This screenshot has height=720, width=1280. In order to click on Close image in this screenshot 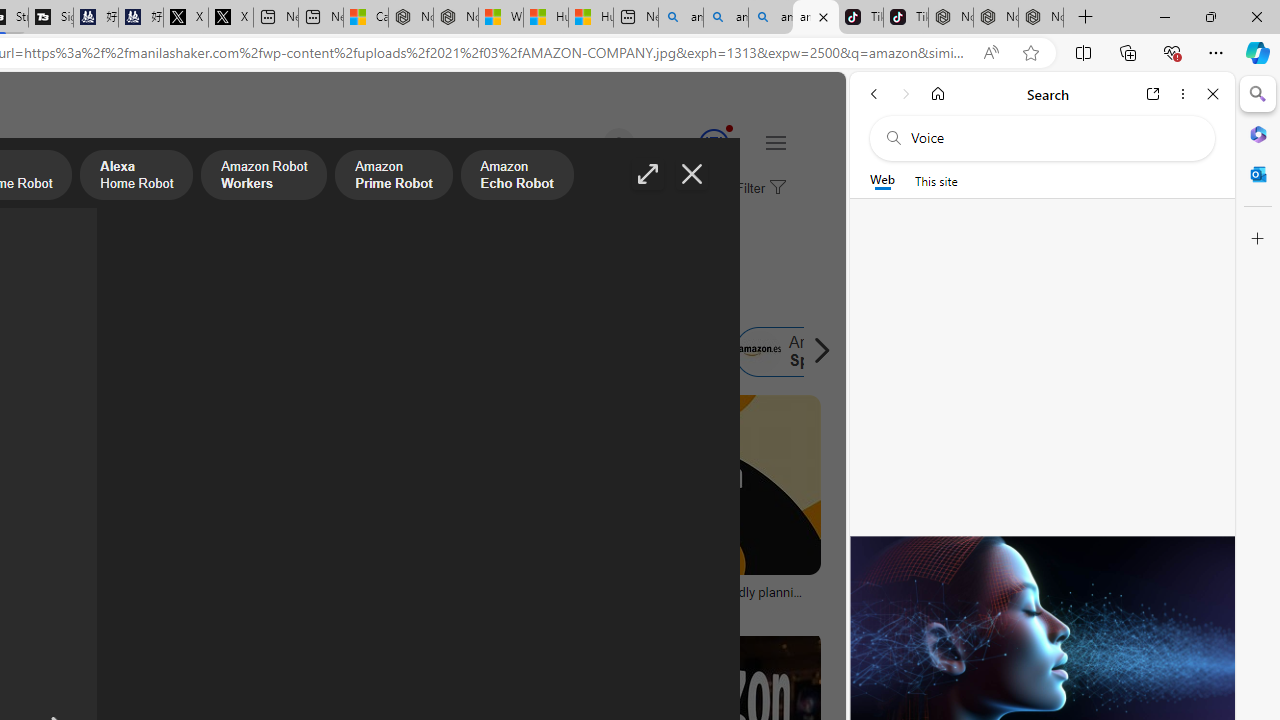, I will do `click(692, 174)`.